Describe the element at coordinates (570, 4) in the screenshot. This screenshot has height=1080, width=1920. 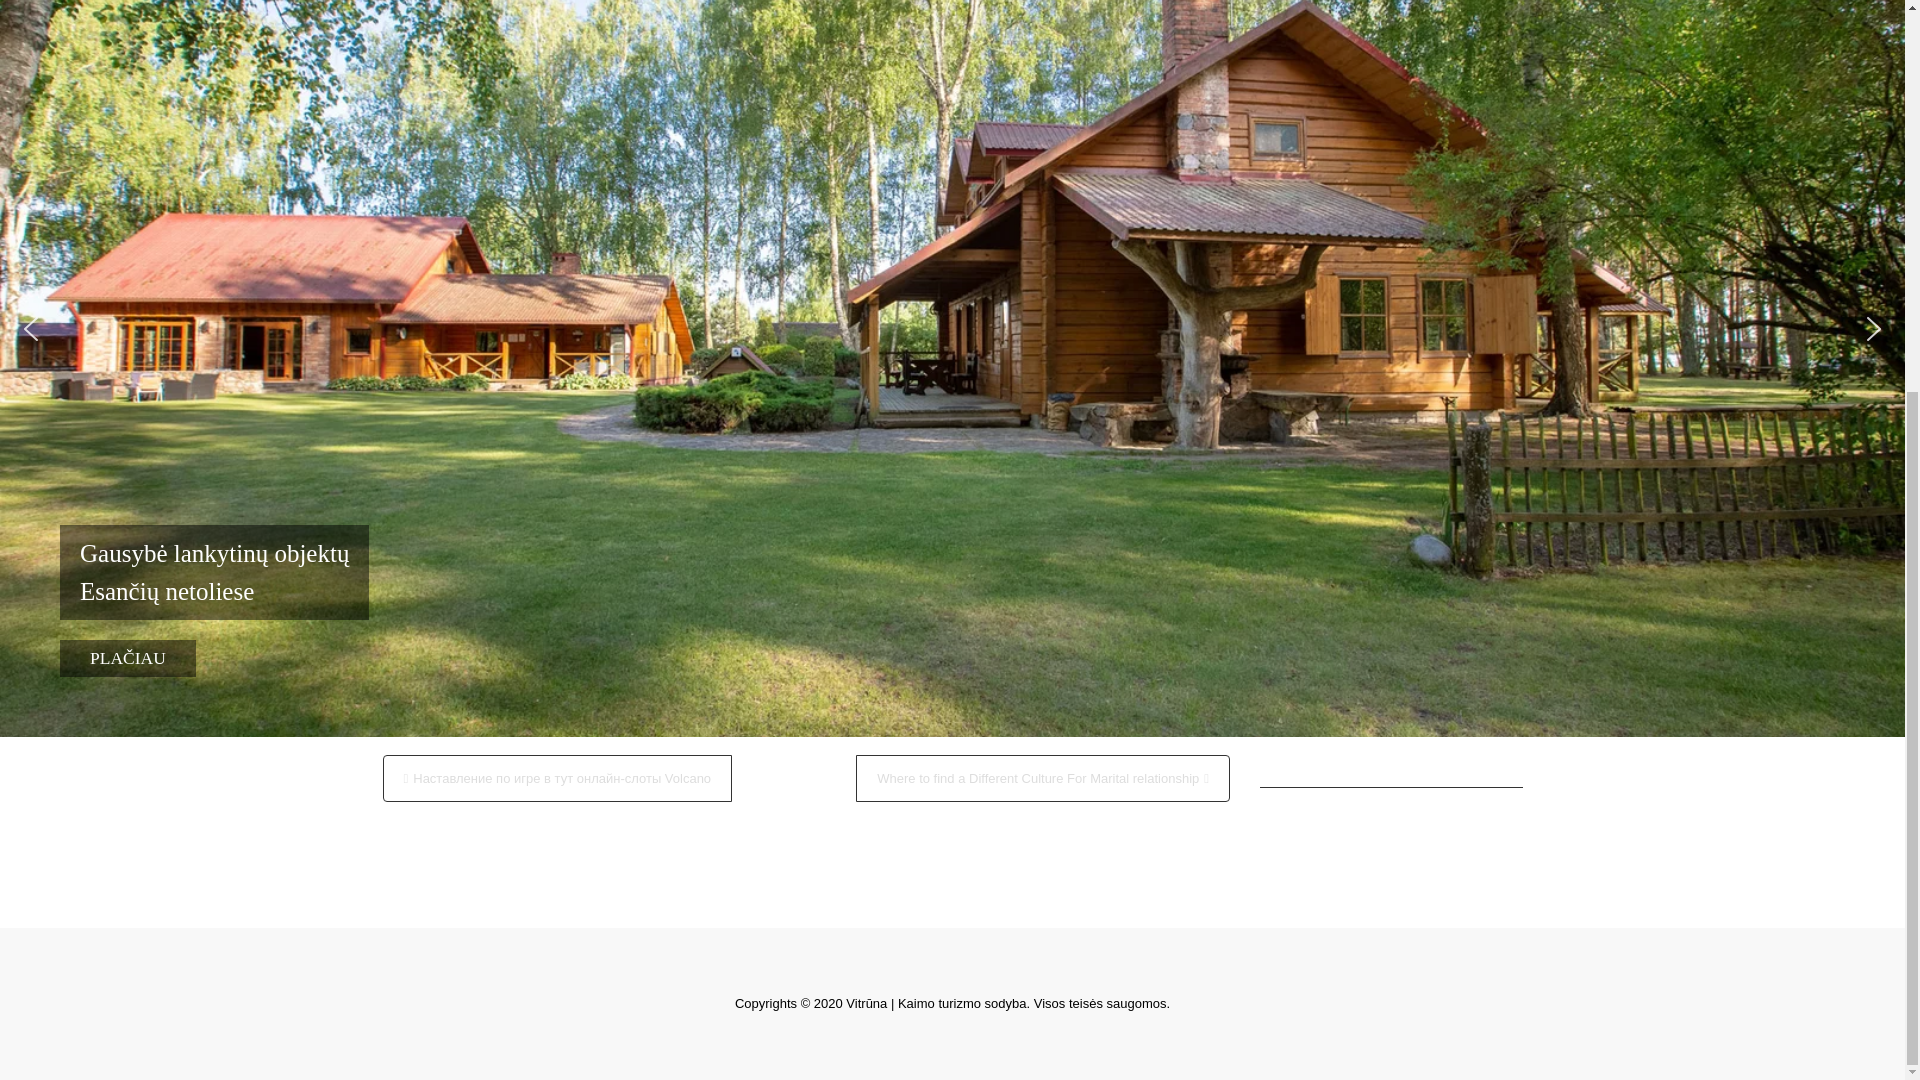
I see `Vitruna` at that location.